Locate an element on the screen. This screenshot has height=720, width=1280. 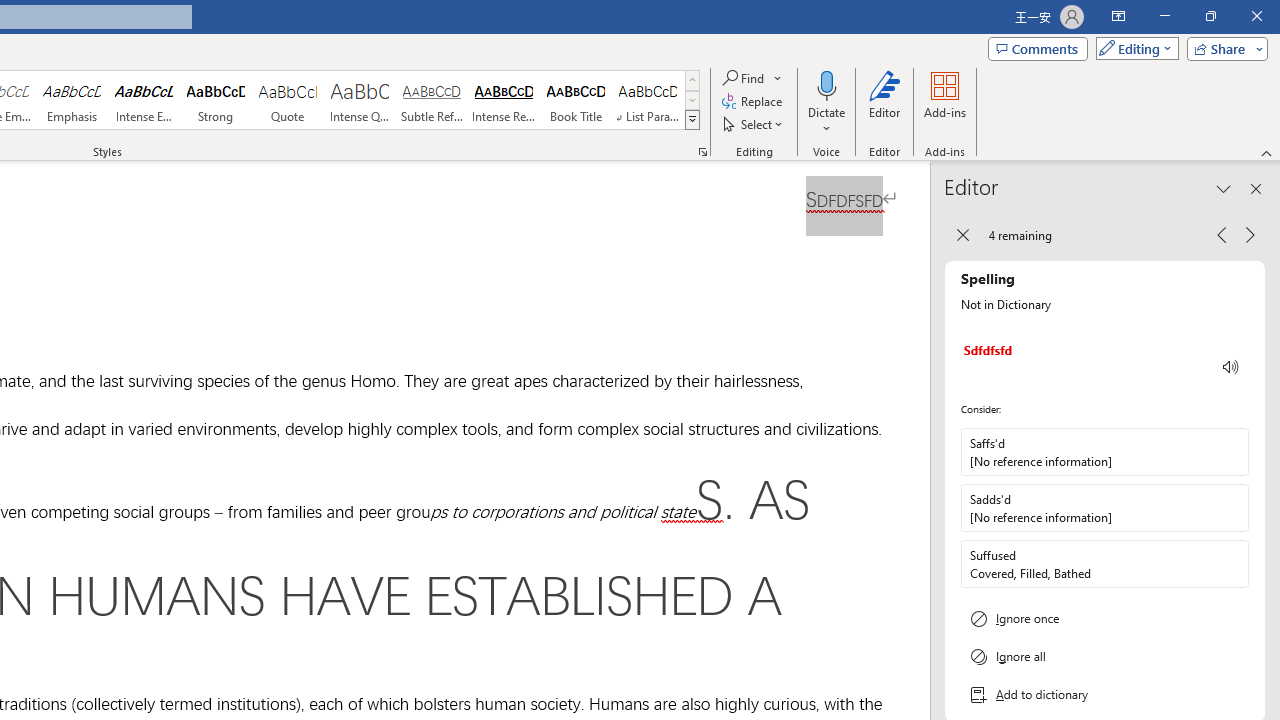
Next Issue, 4 remaining is located at coordinates (1250, 234).